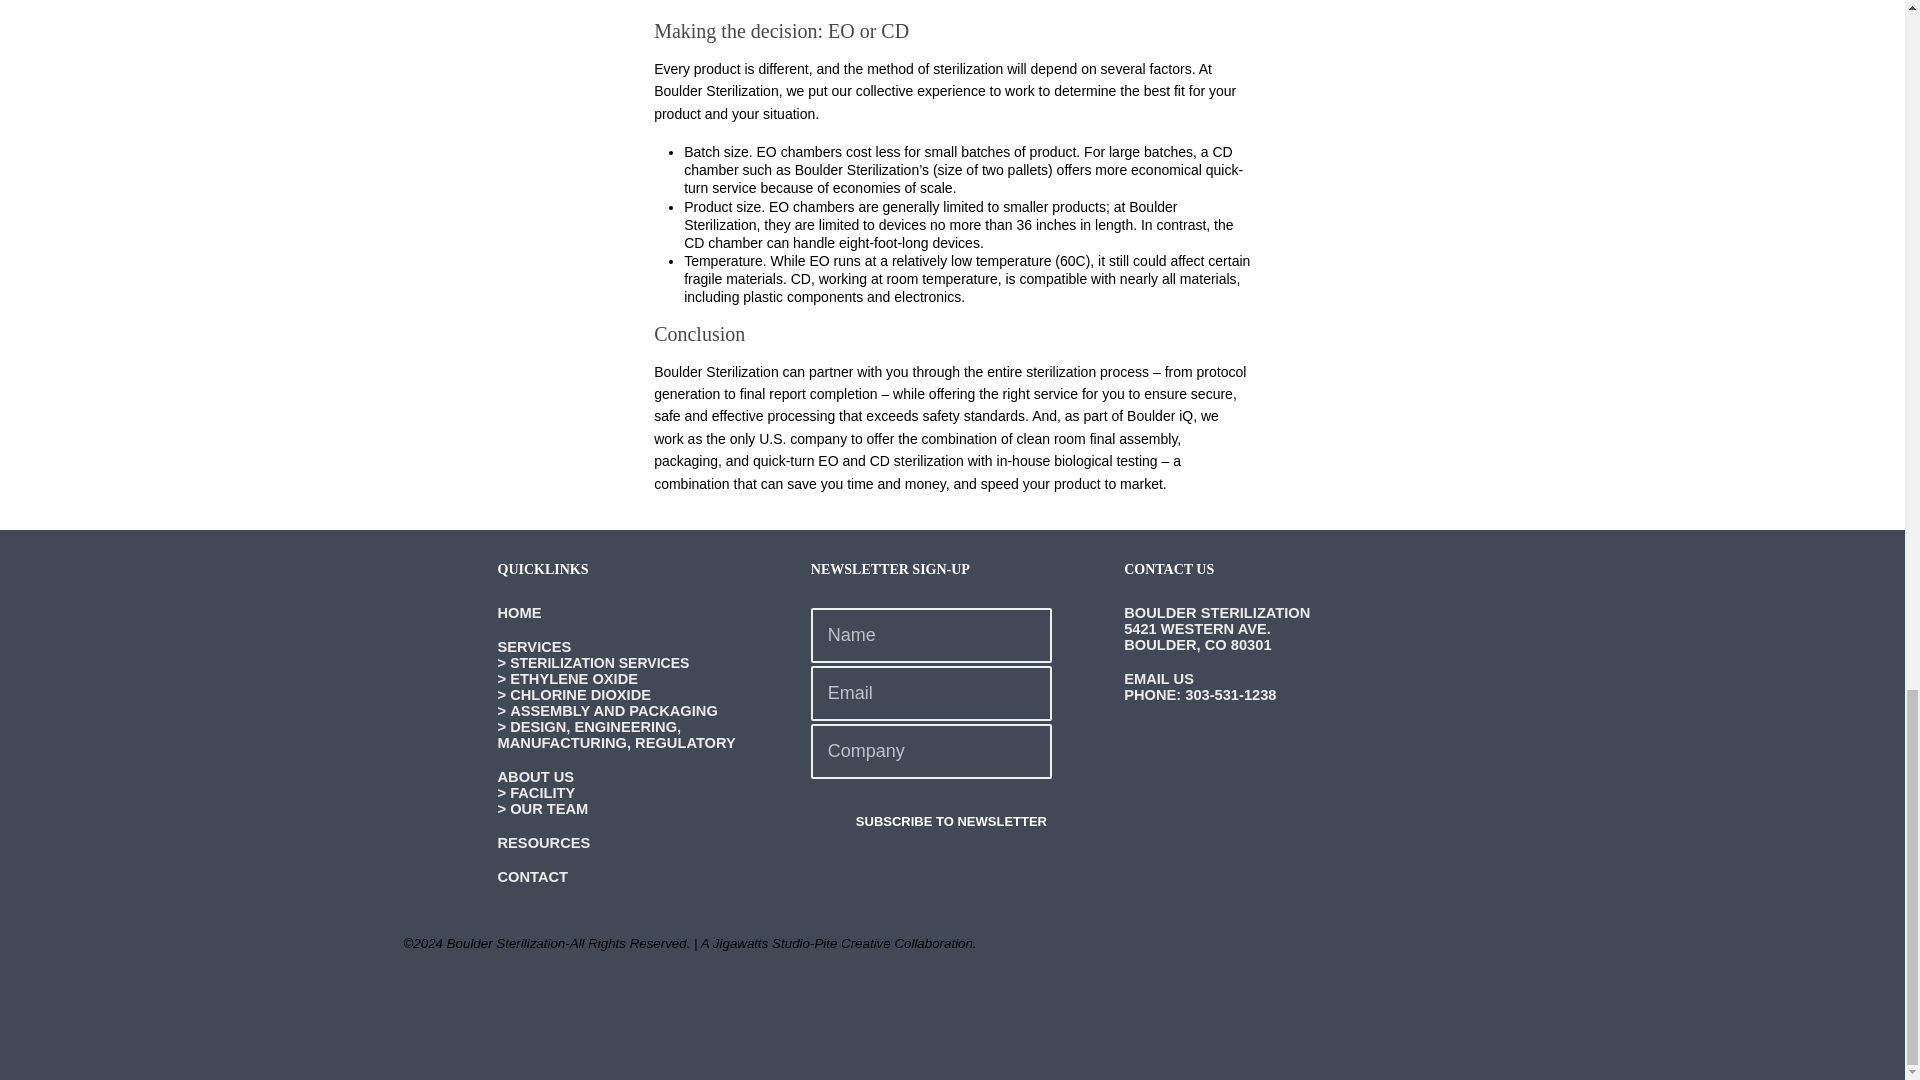  Describe the element at coordinates (544, 842) in the screenshot. I see `RESOURCES` at that location.